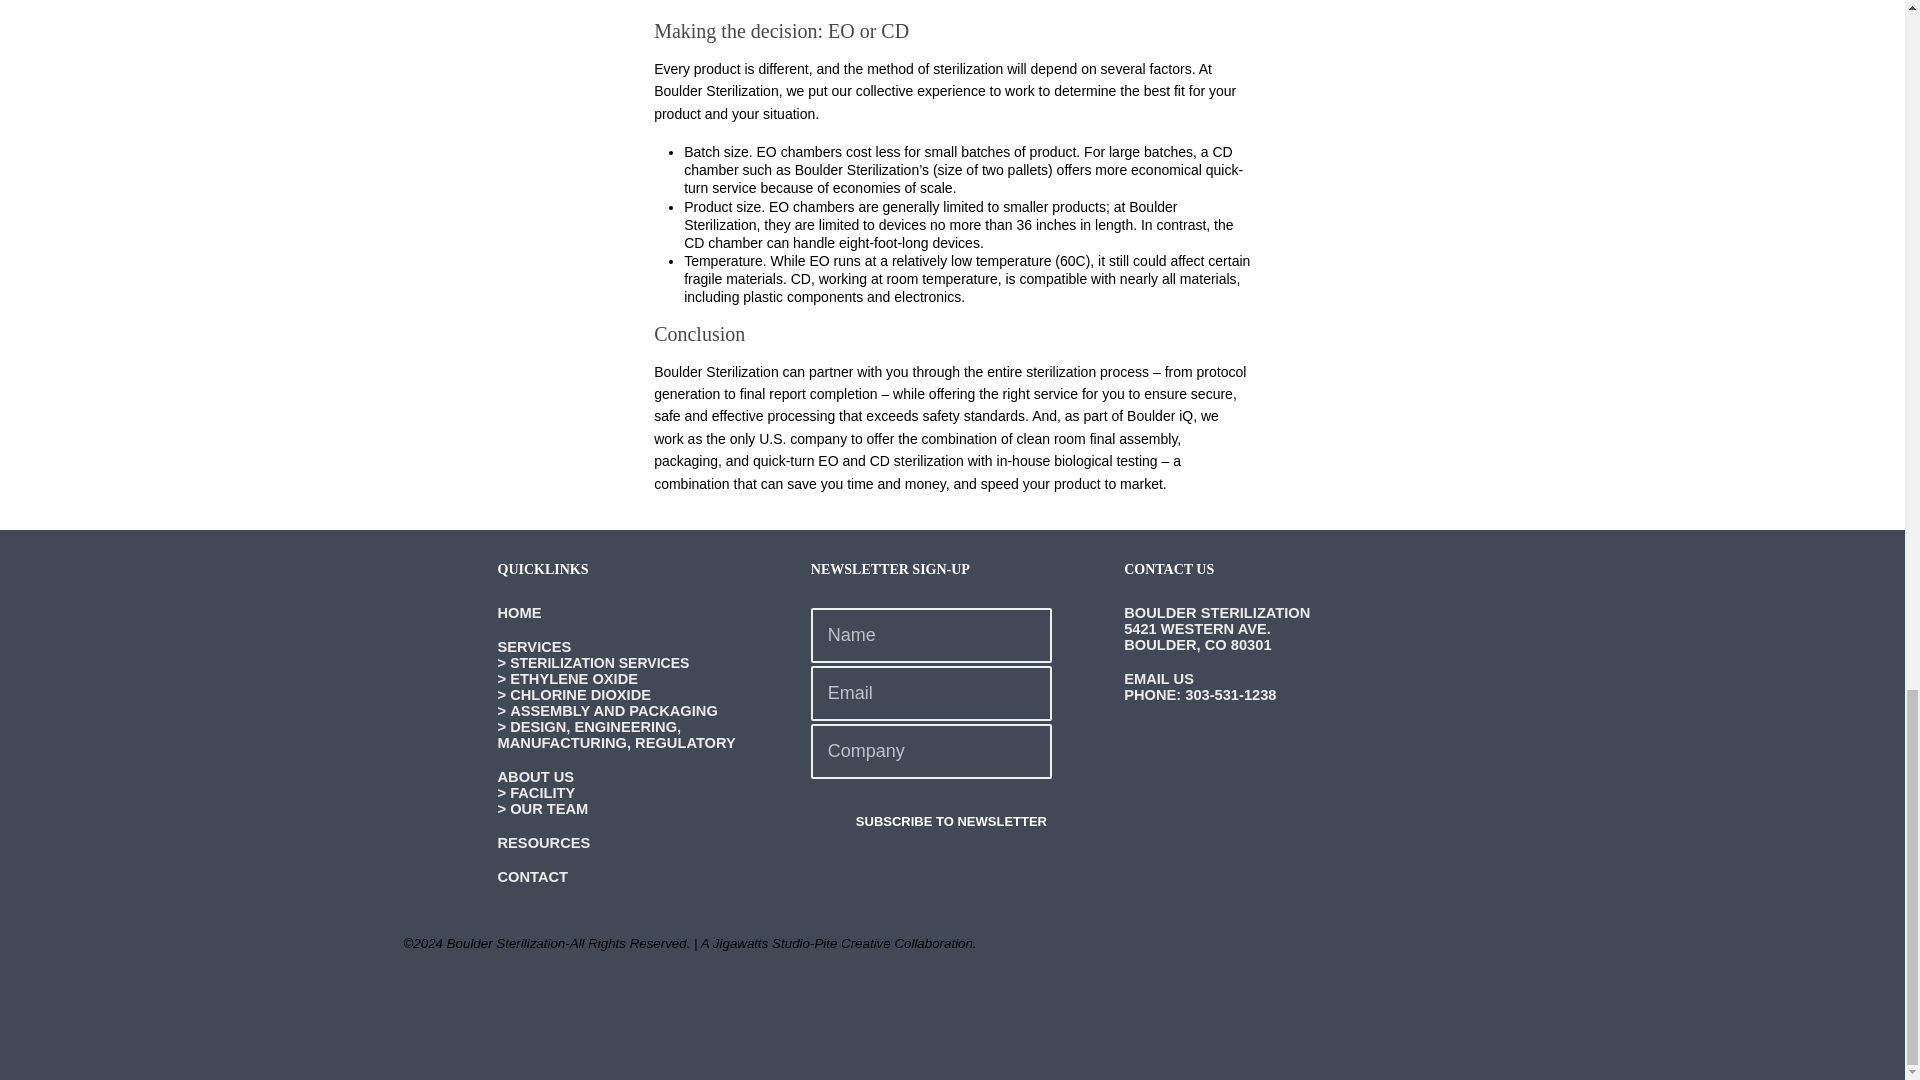  Describe the element at coordinates (544, 842) in the screenshot. I see `RESOURCES` at that location.